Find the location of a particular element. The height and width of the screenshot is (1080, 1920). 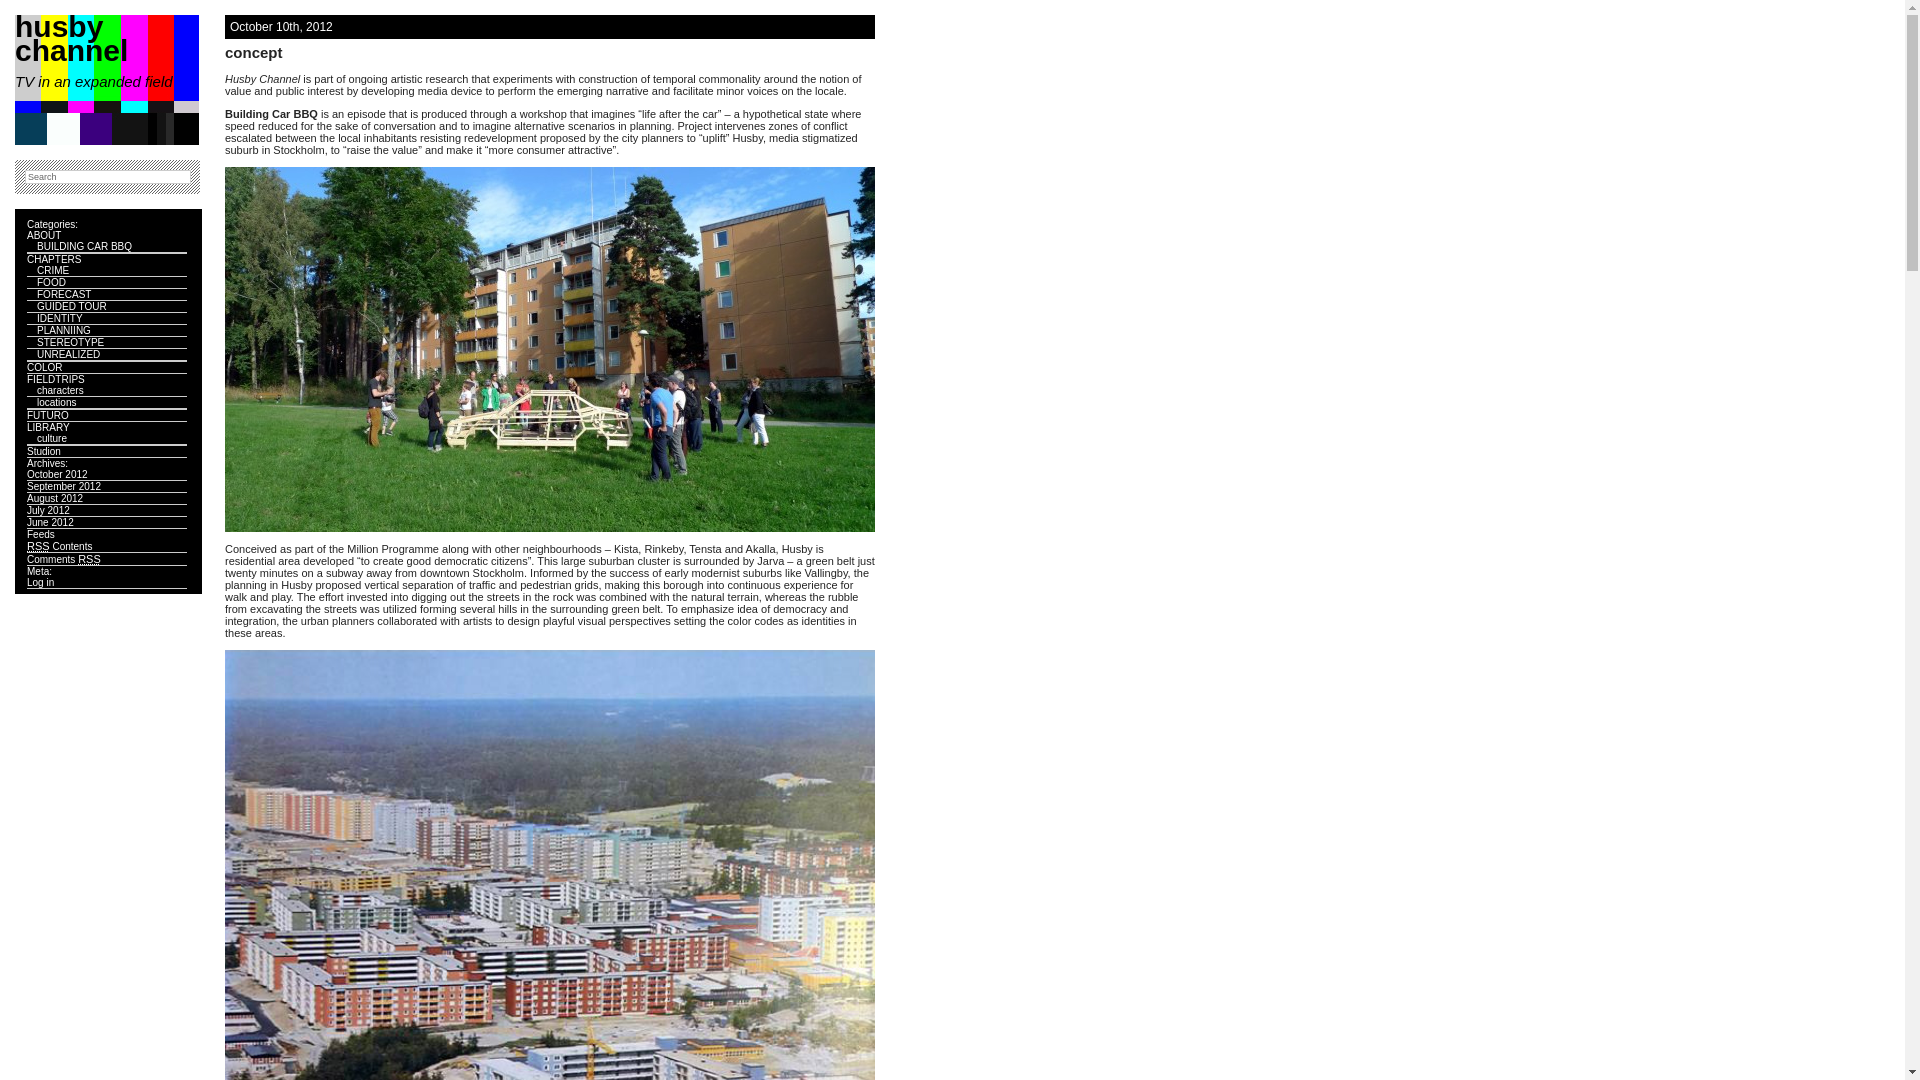

BUILDING CAR BBQ is located at coordinates (84, 246).